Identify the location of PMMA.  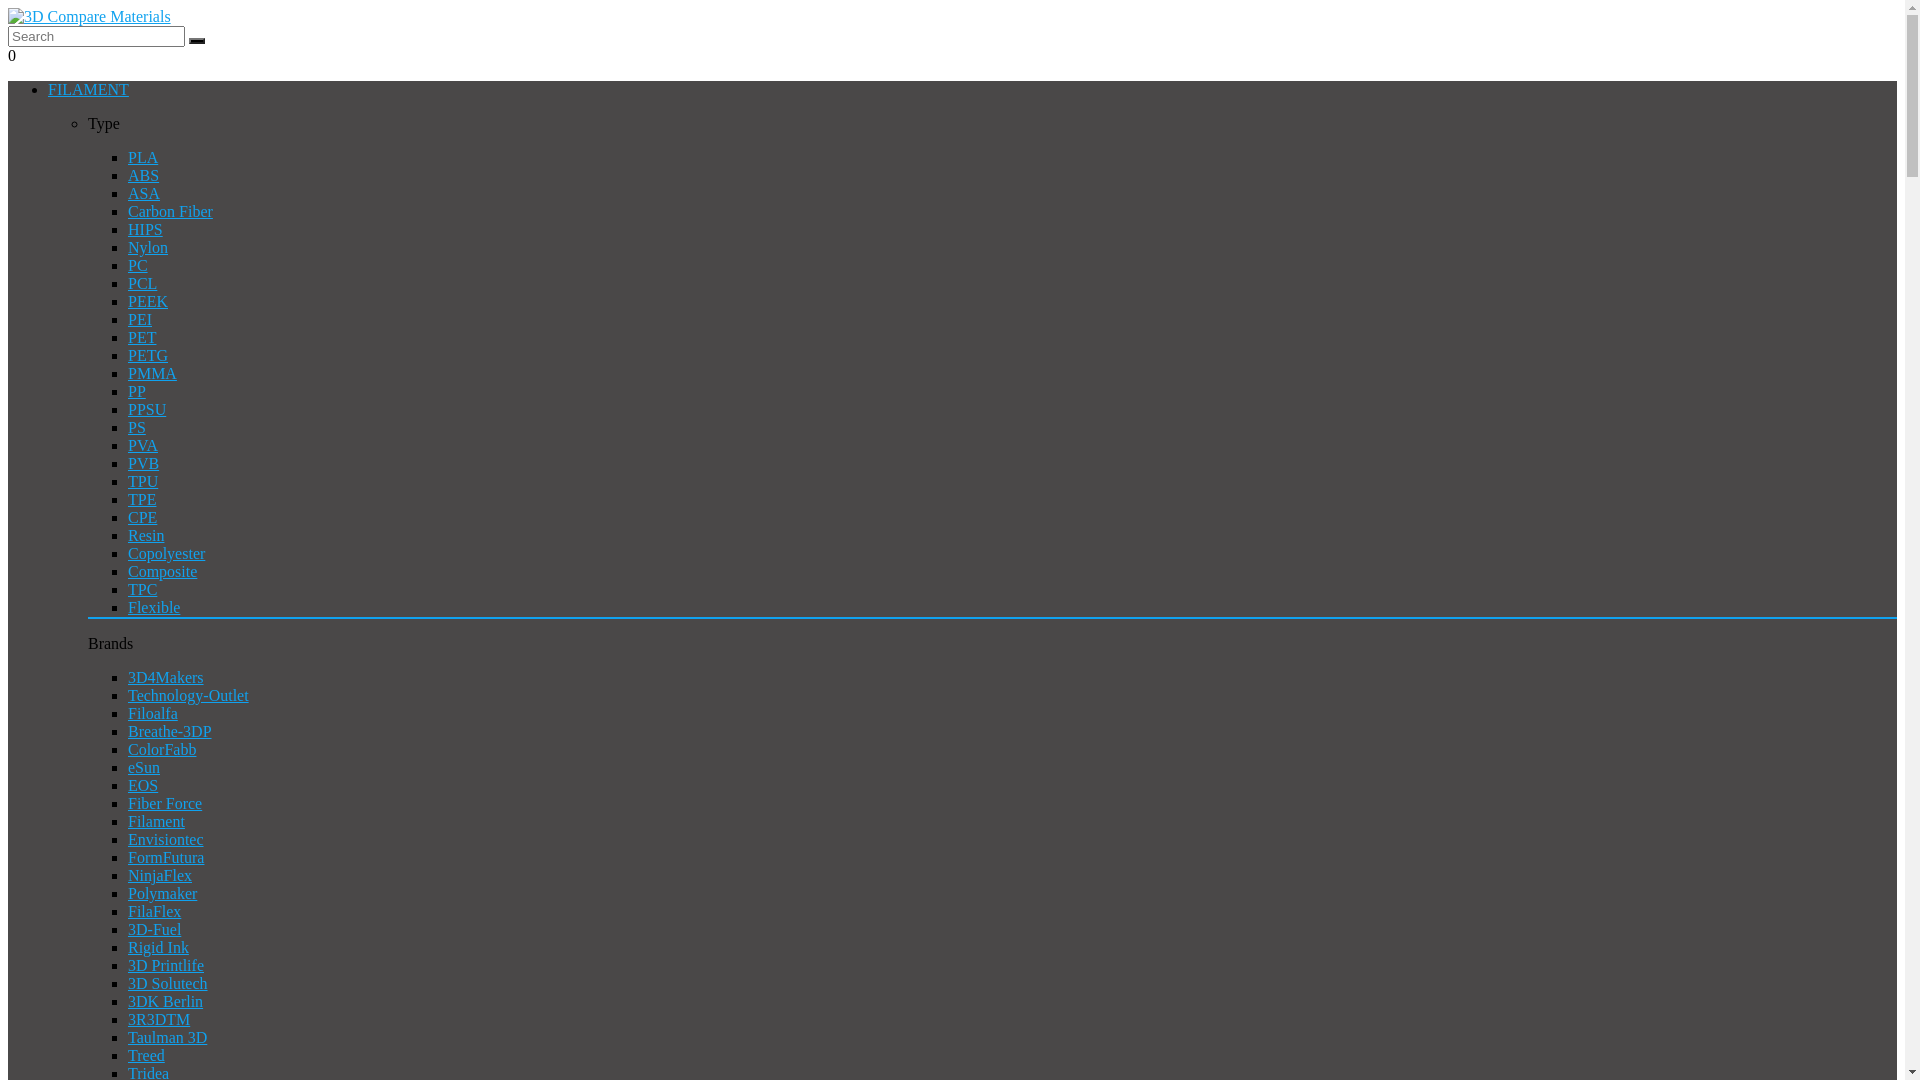
(152, 374).